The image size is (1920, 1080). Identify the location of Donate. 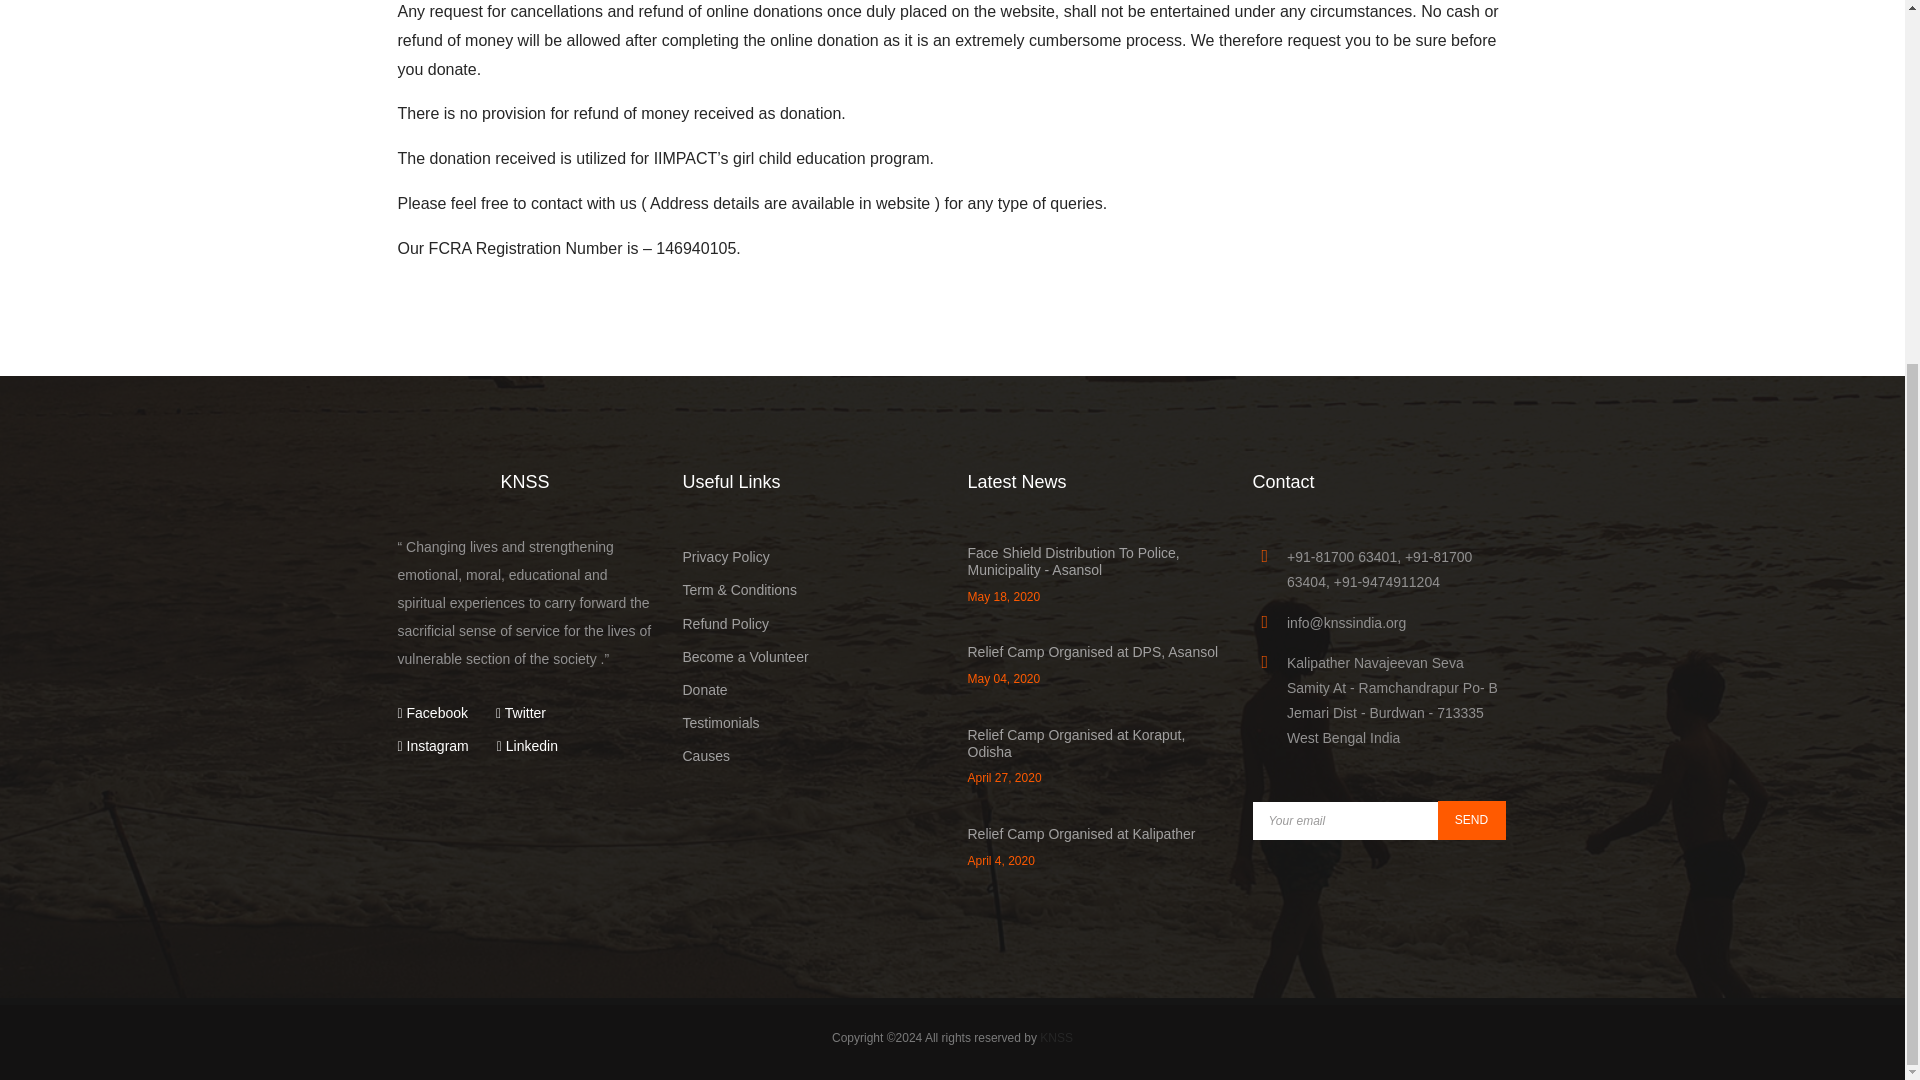
(704, 689).